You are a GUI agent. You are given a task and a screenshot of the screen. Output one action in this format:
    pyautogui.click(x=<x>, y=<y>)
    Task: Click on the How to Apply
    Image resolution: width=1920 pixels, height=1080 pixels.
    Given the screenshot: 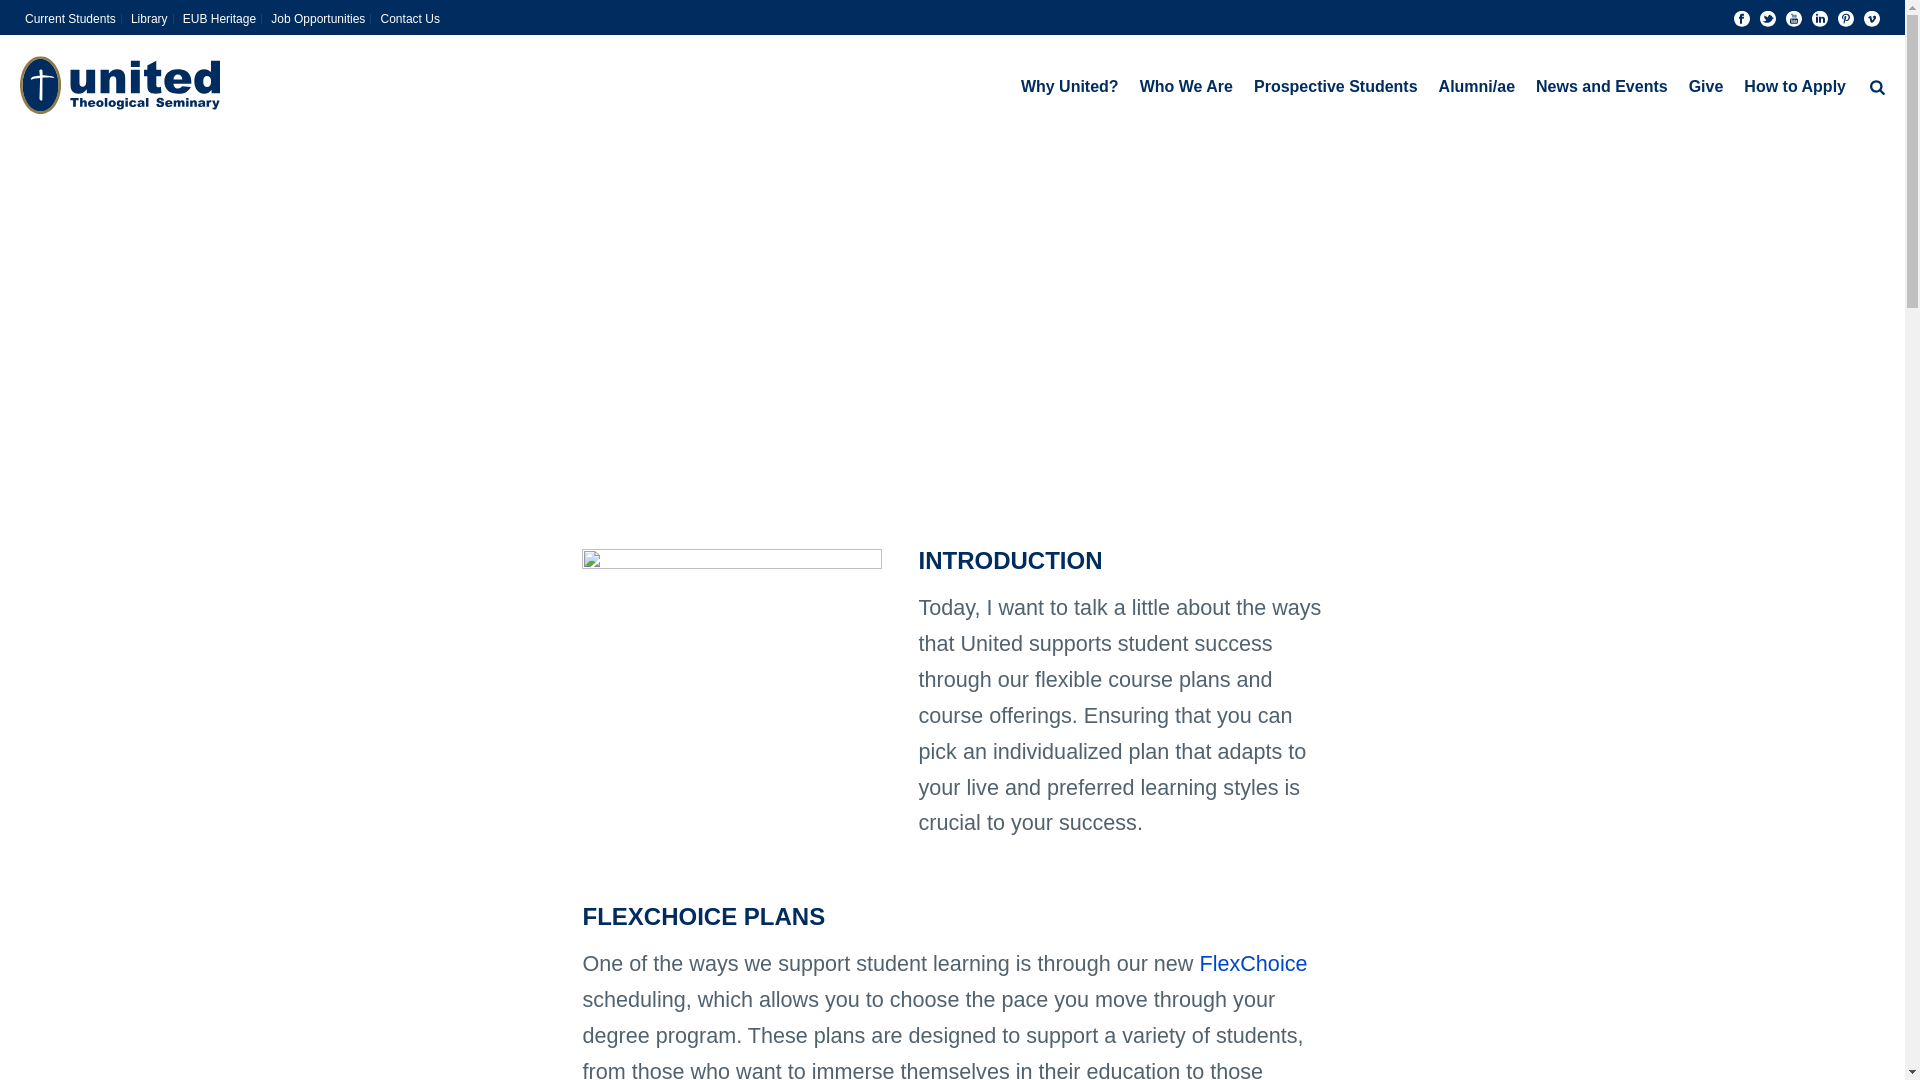 What is the action you would take?
    pyautogui.click(x=1794, y=85)
    